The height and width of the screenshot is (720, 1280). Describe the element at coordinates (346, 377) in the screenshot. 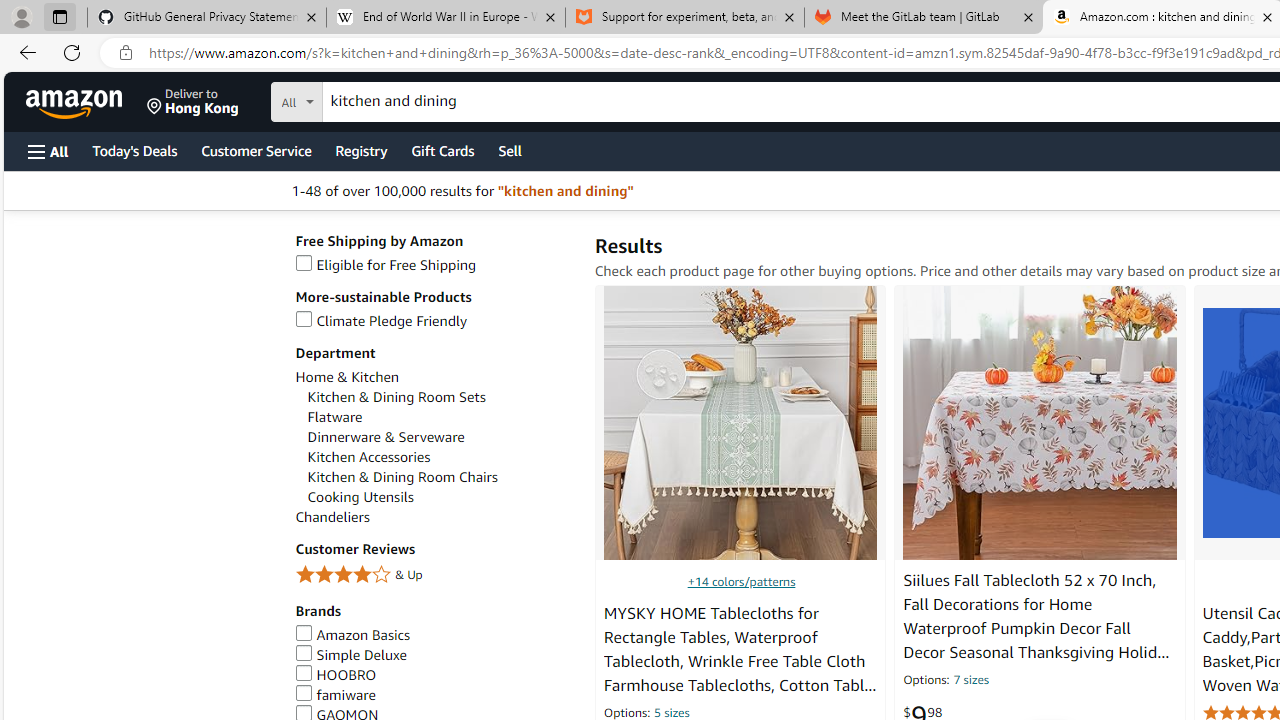

I see `Home & Kitchen` at that location.